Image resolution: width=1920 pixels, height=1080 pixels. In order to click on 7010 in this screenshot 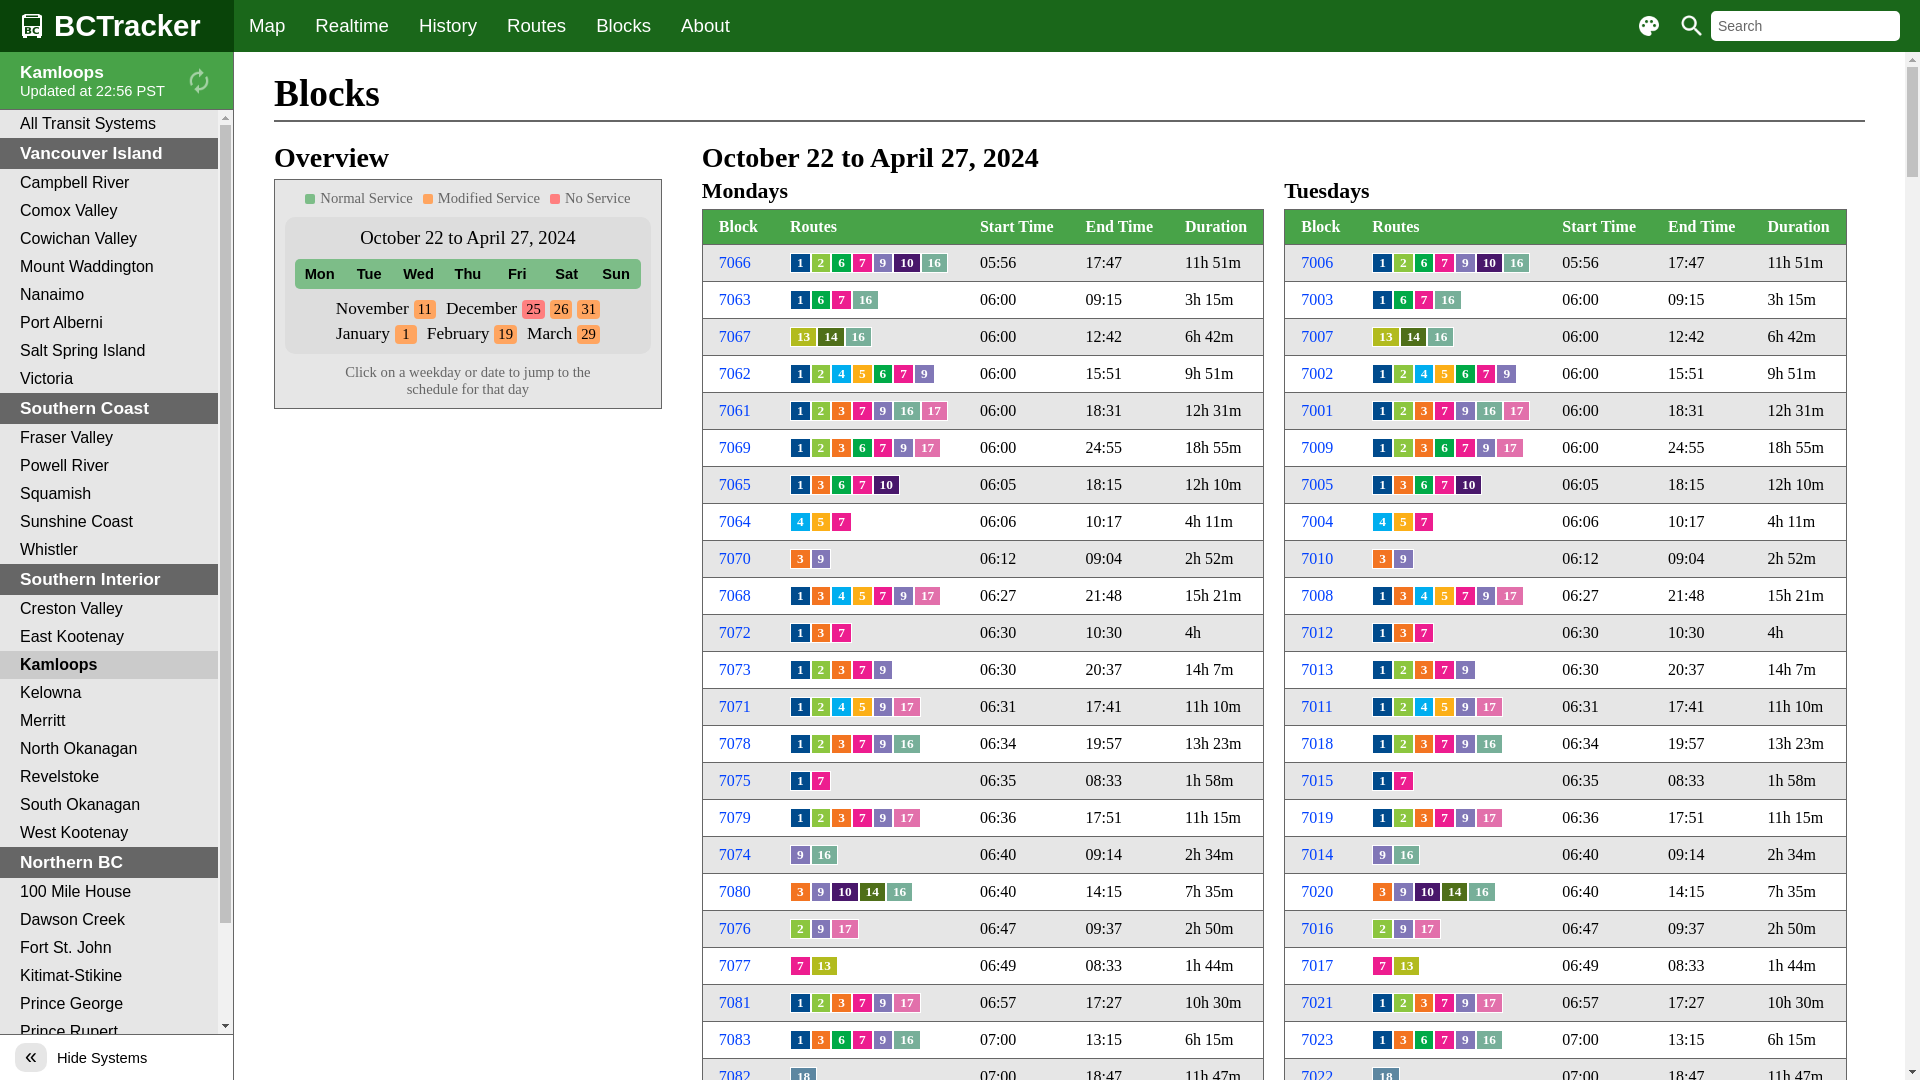, I will do `click(1317, 558)`.